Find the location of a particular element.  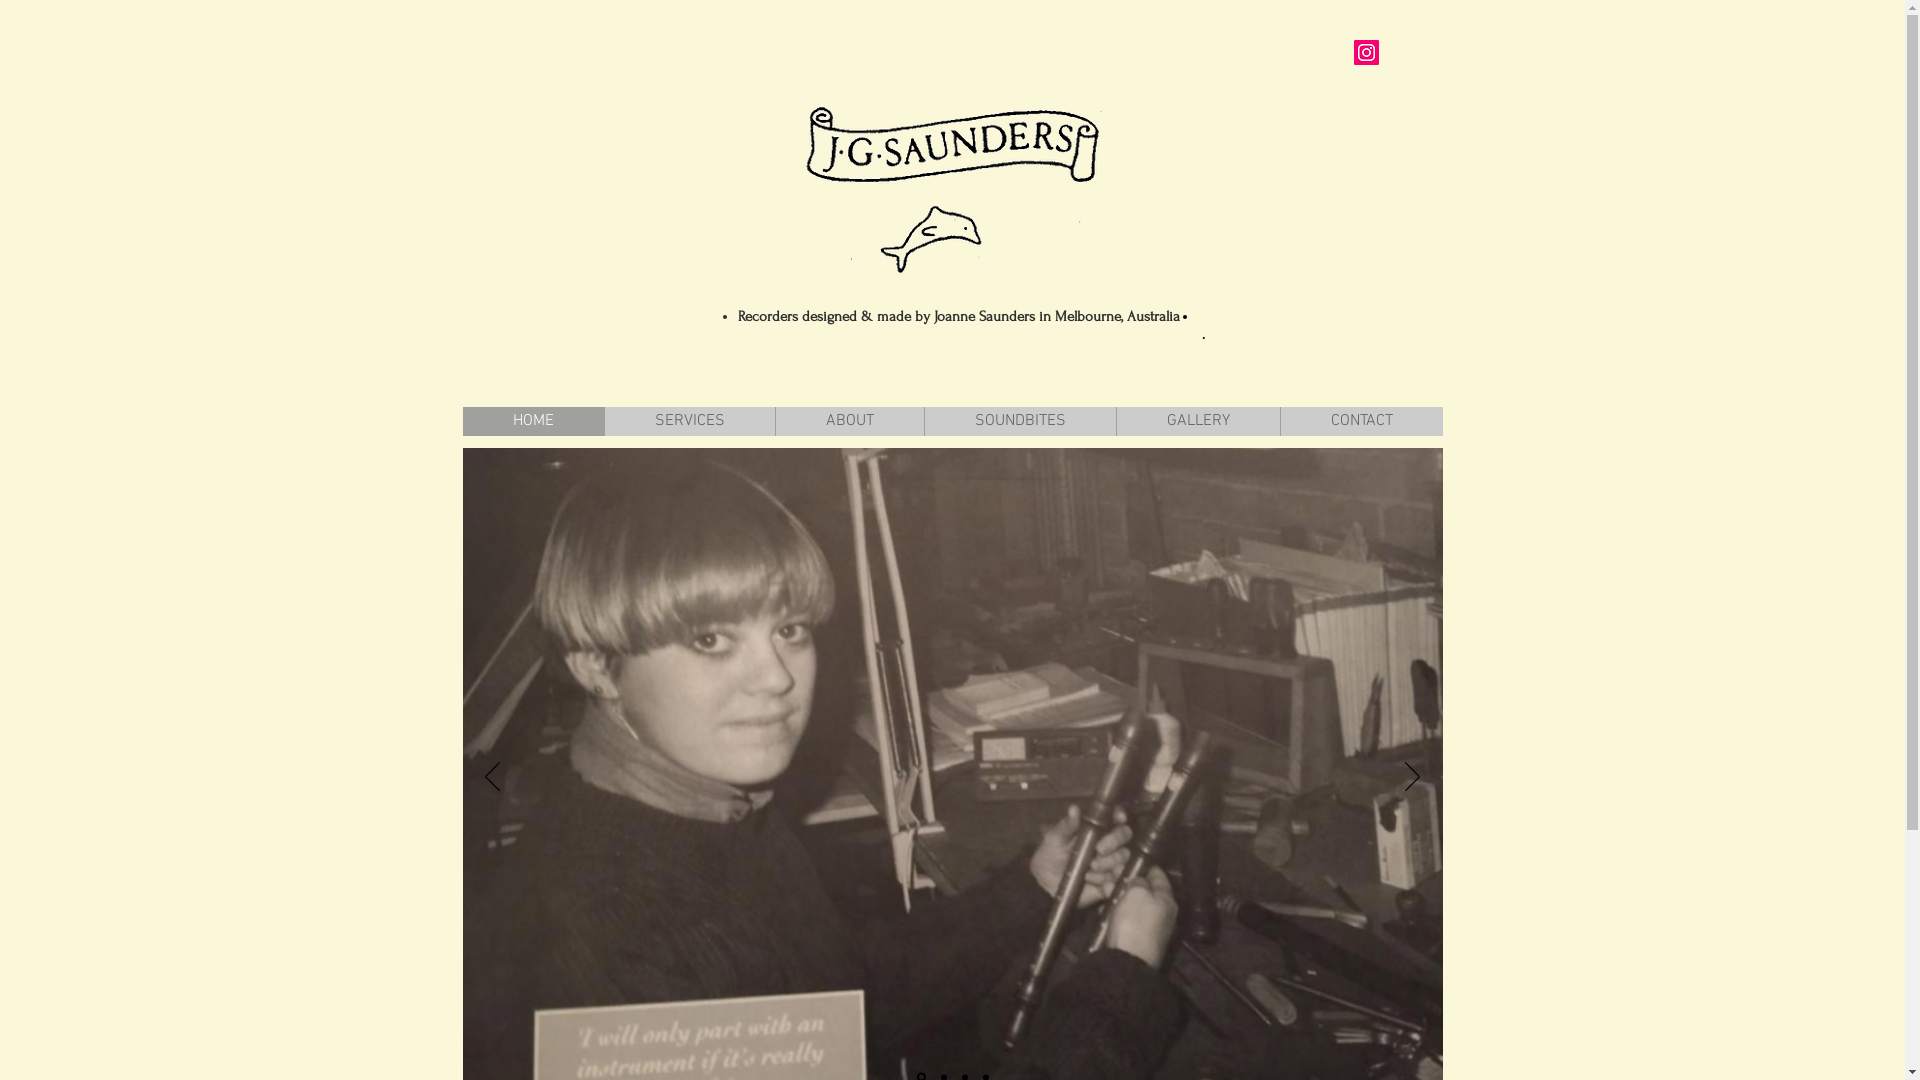

CONTACT is located at coordinates (1362, 422).